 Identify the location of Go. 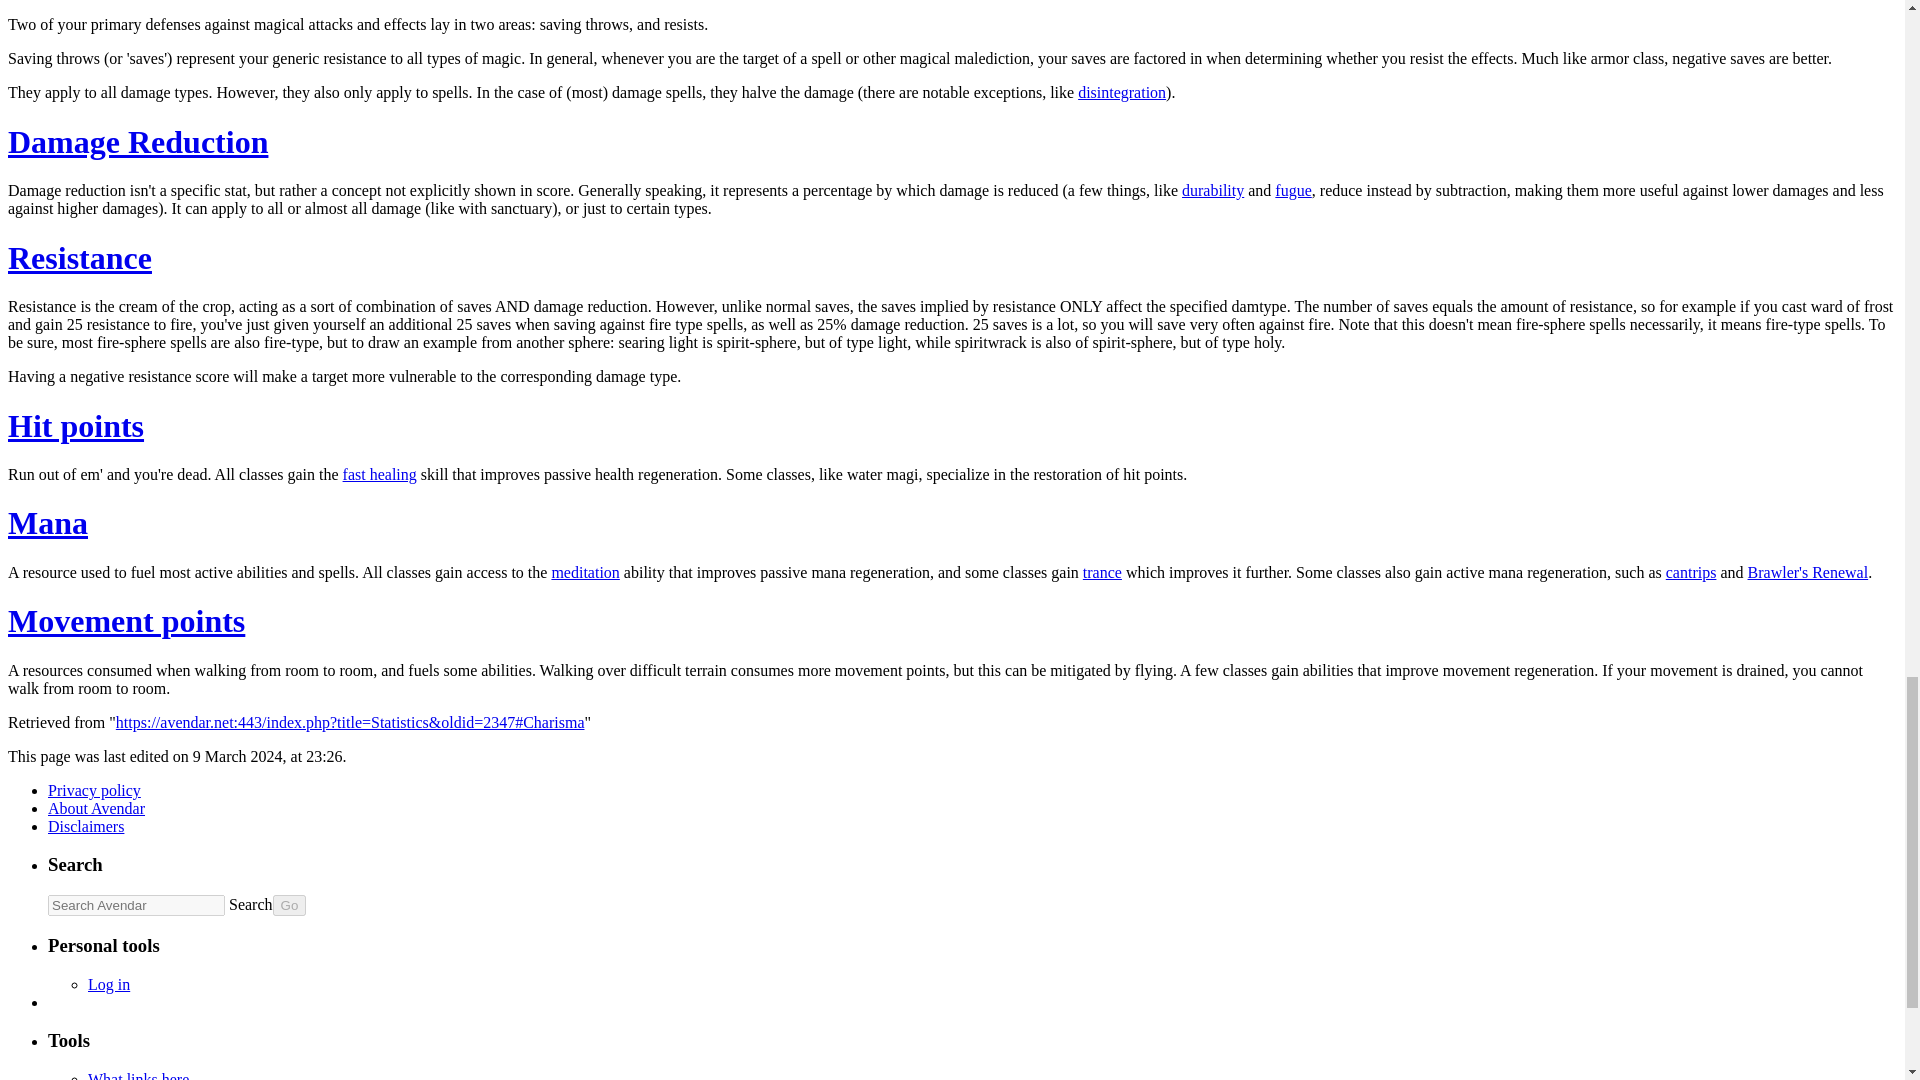
(290, 905).